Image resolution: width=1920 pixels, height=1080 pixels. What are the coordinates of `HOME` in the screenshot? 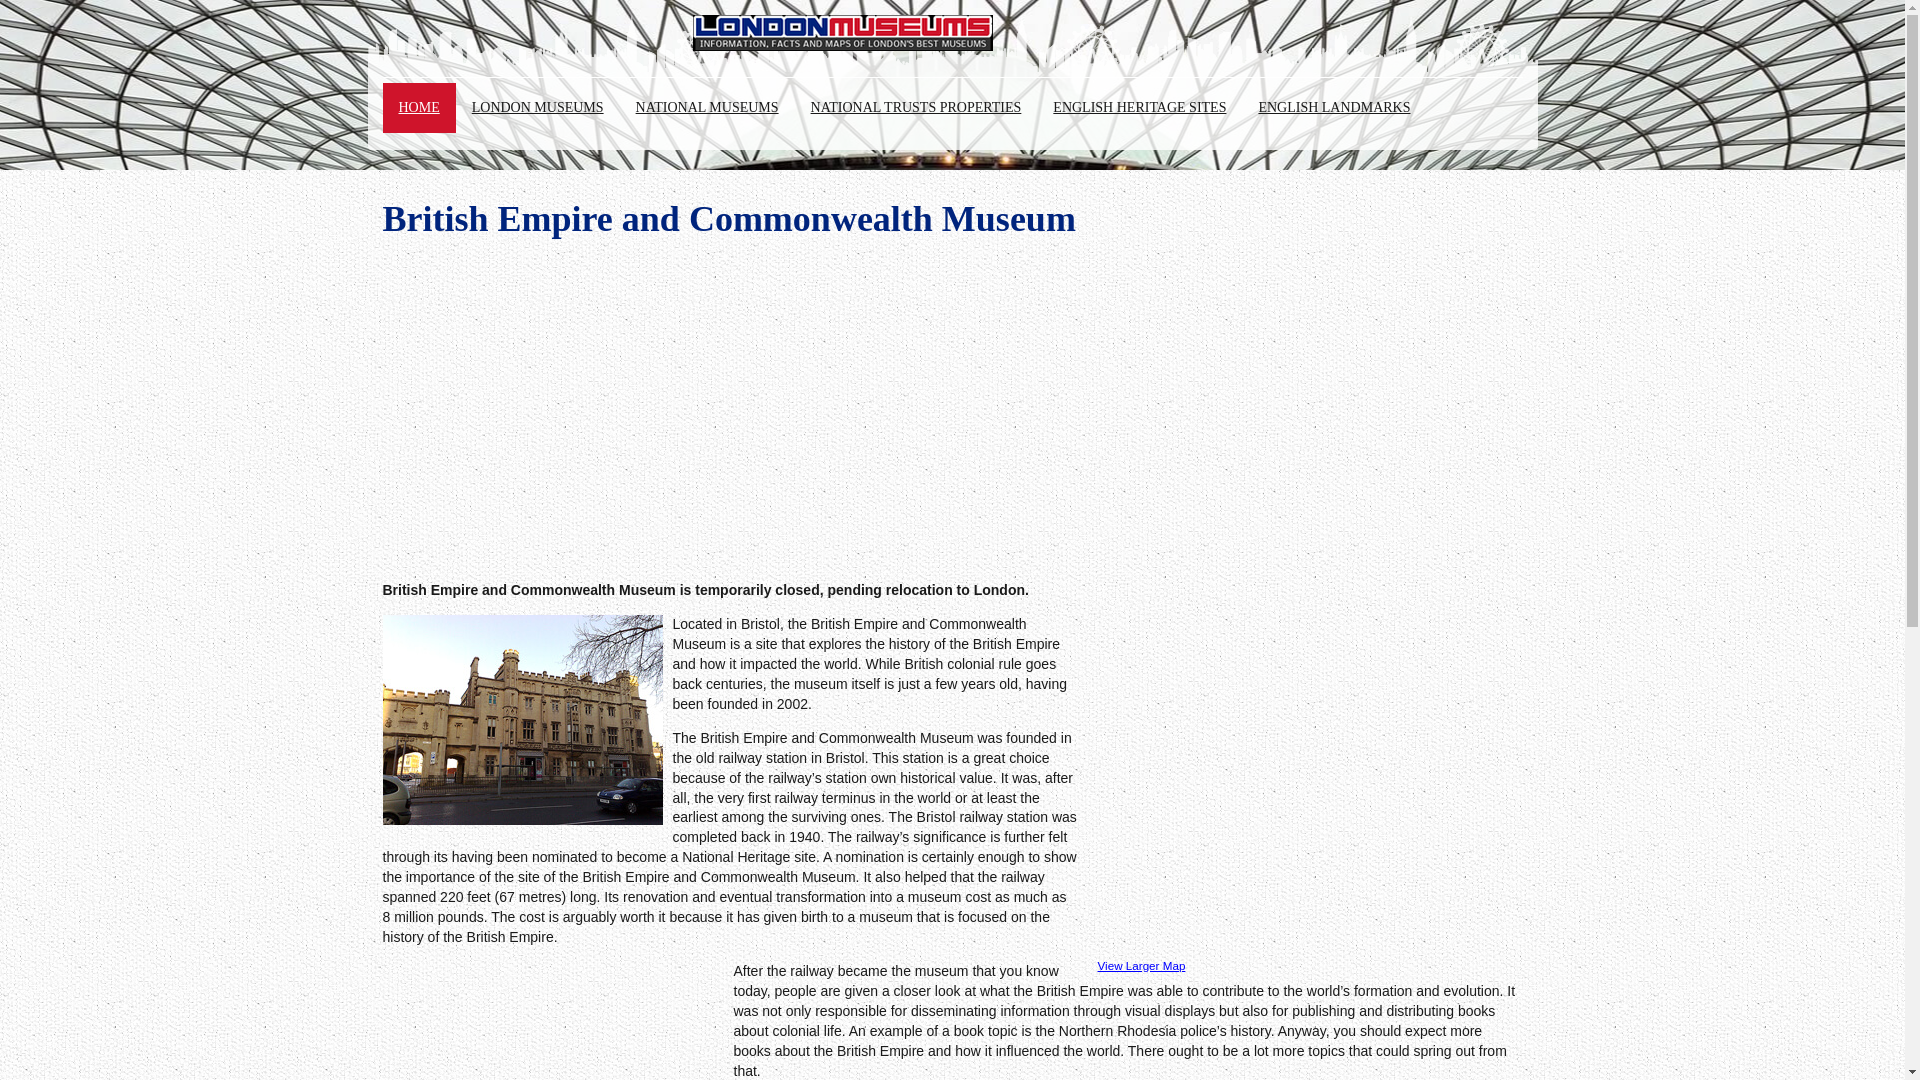 It's located at (418, 108).